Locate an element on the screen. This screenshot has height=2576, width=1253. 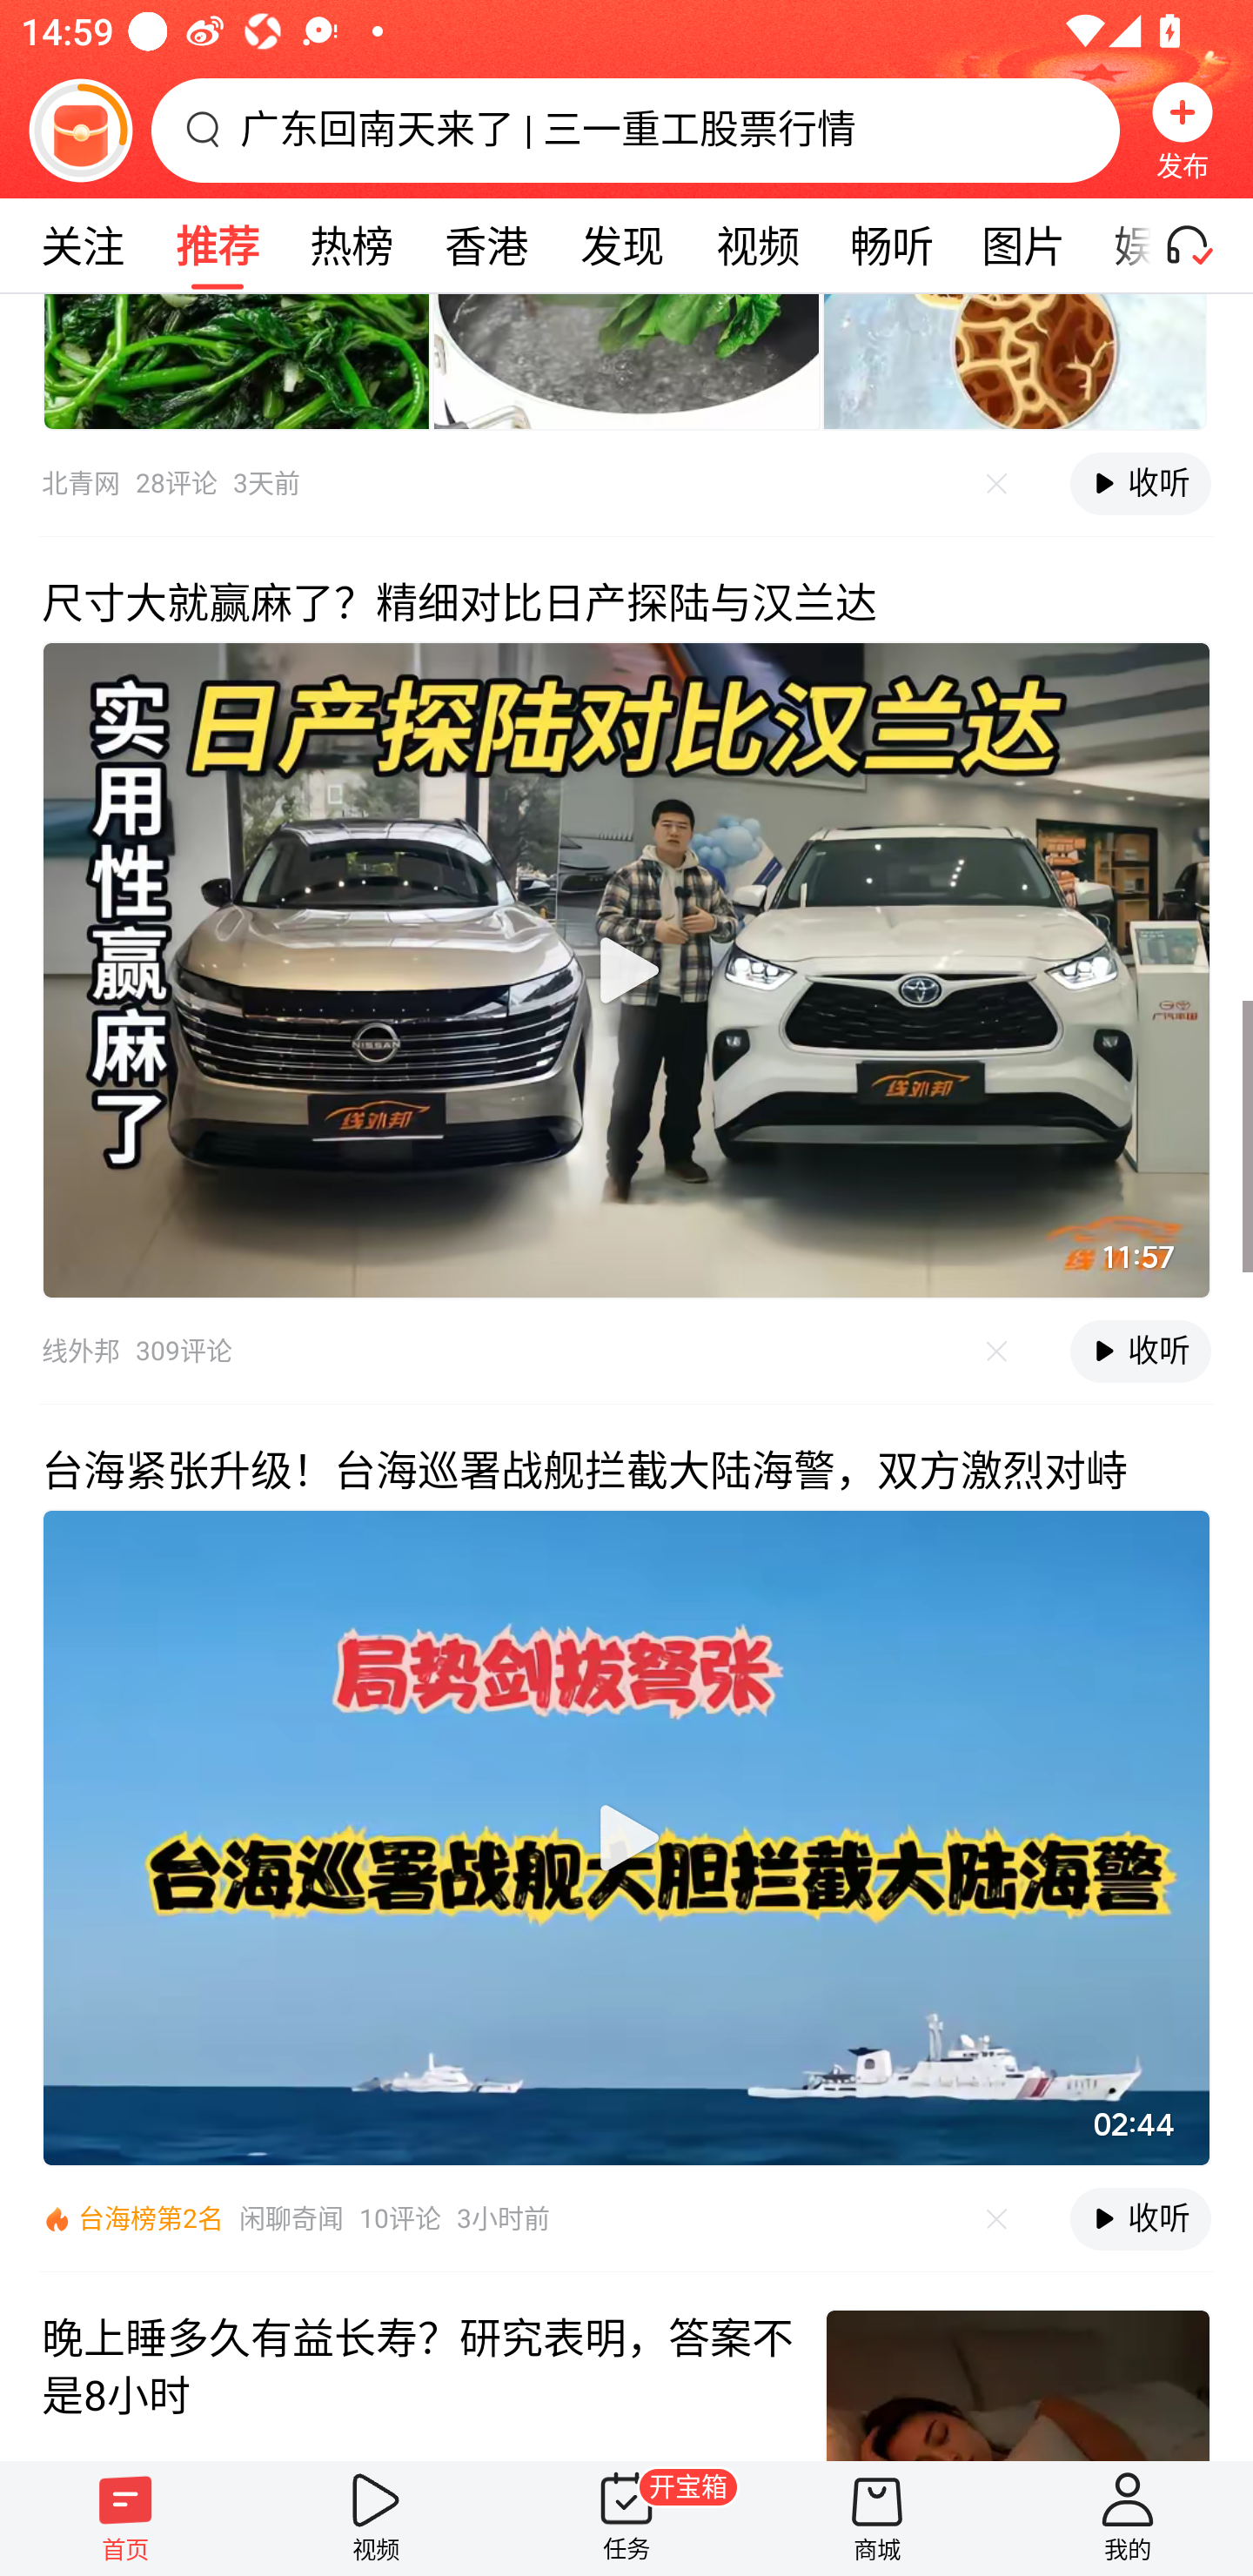
视频 is located at coordinates (757, 245).